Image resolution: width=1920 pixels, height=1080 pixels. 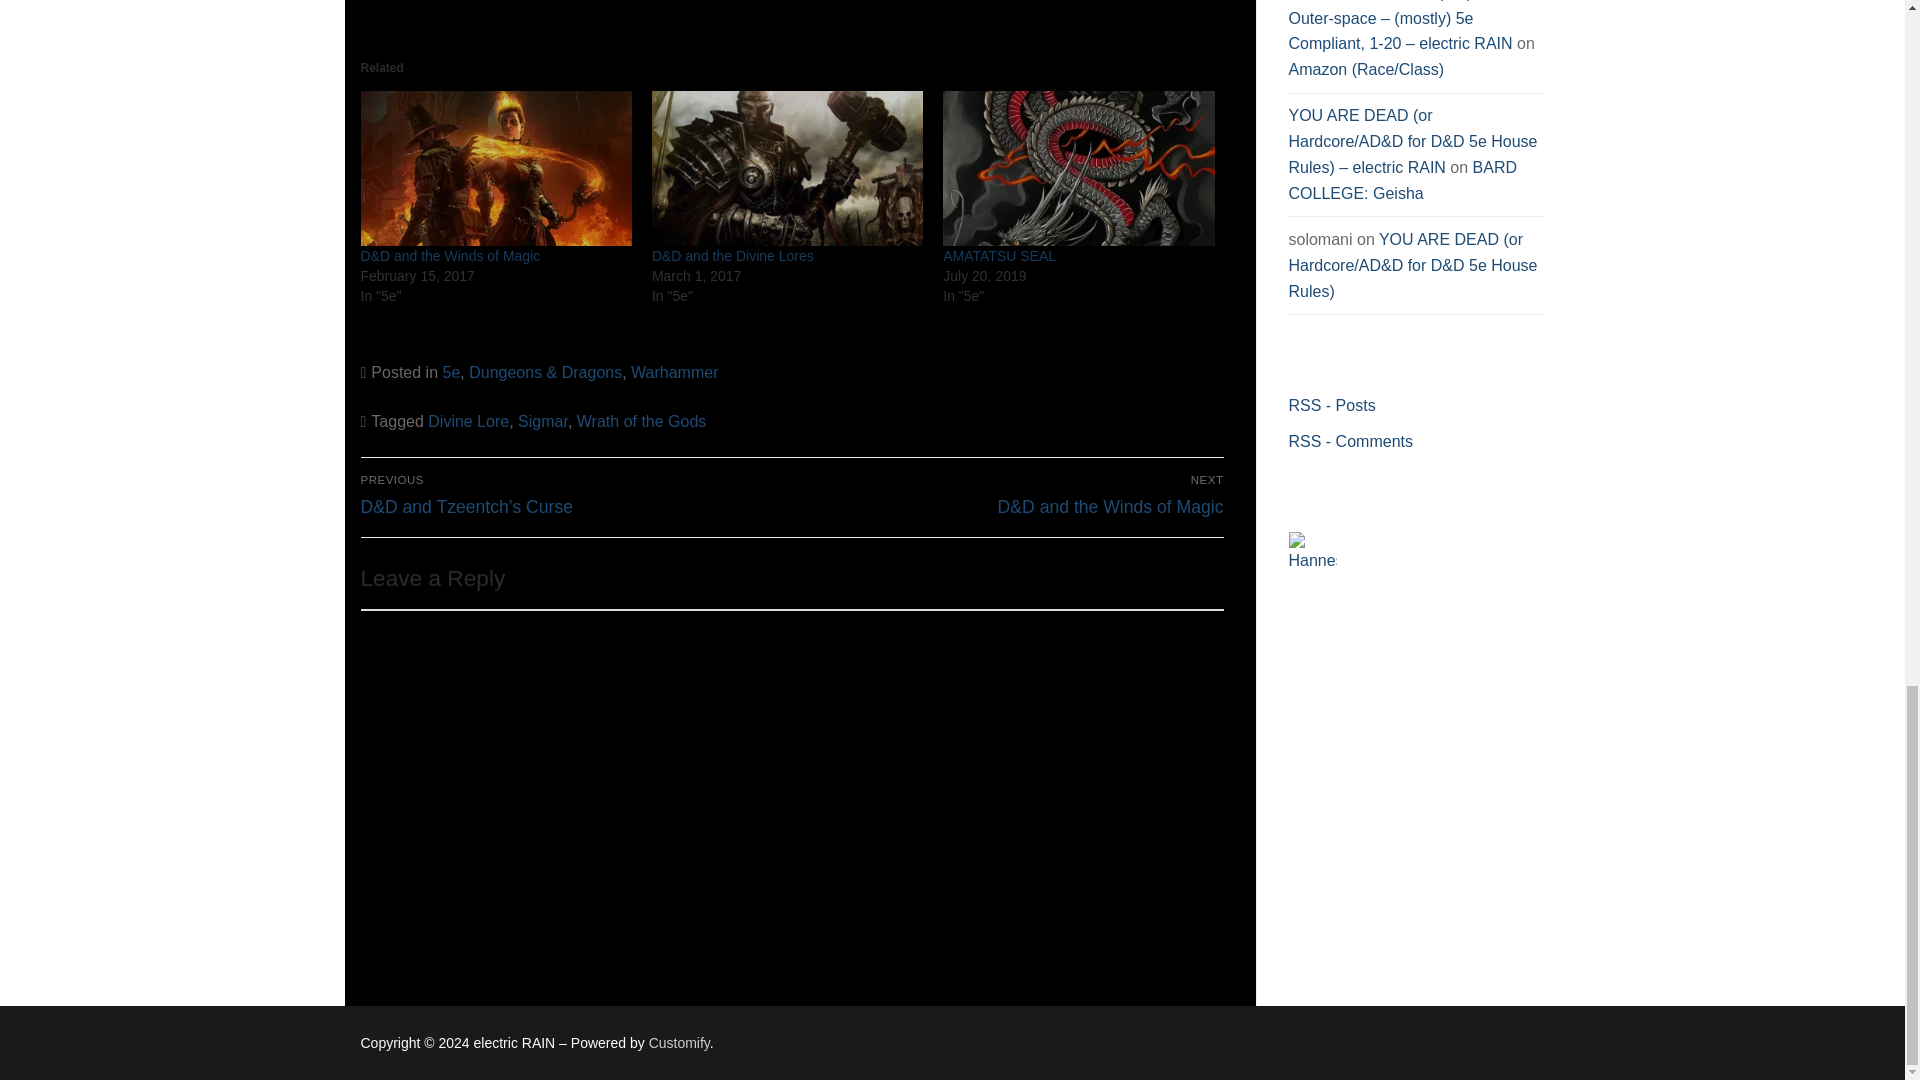 What do you see at coordinates (999, 256) in the screenshot?
I see `AMATATSU SEAL` at bounding box center [999, 256].